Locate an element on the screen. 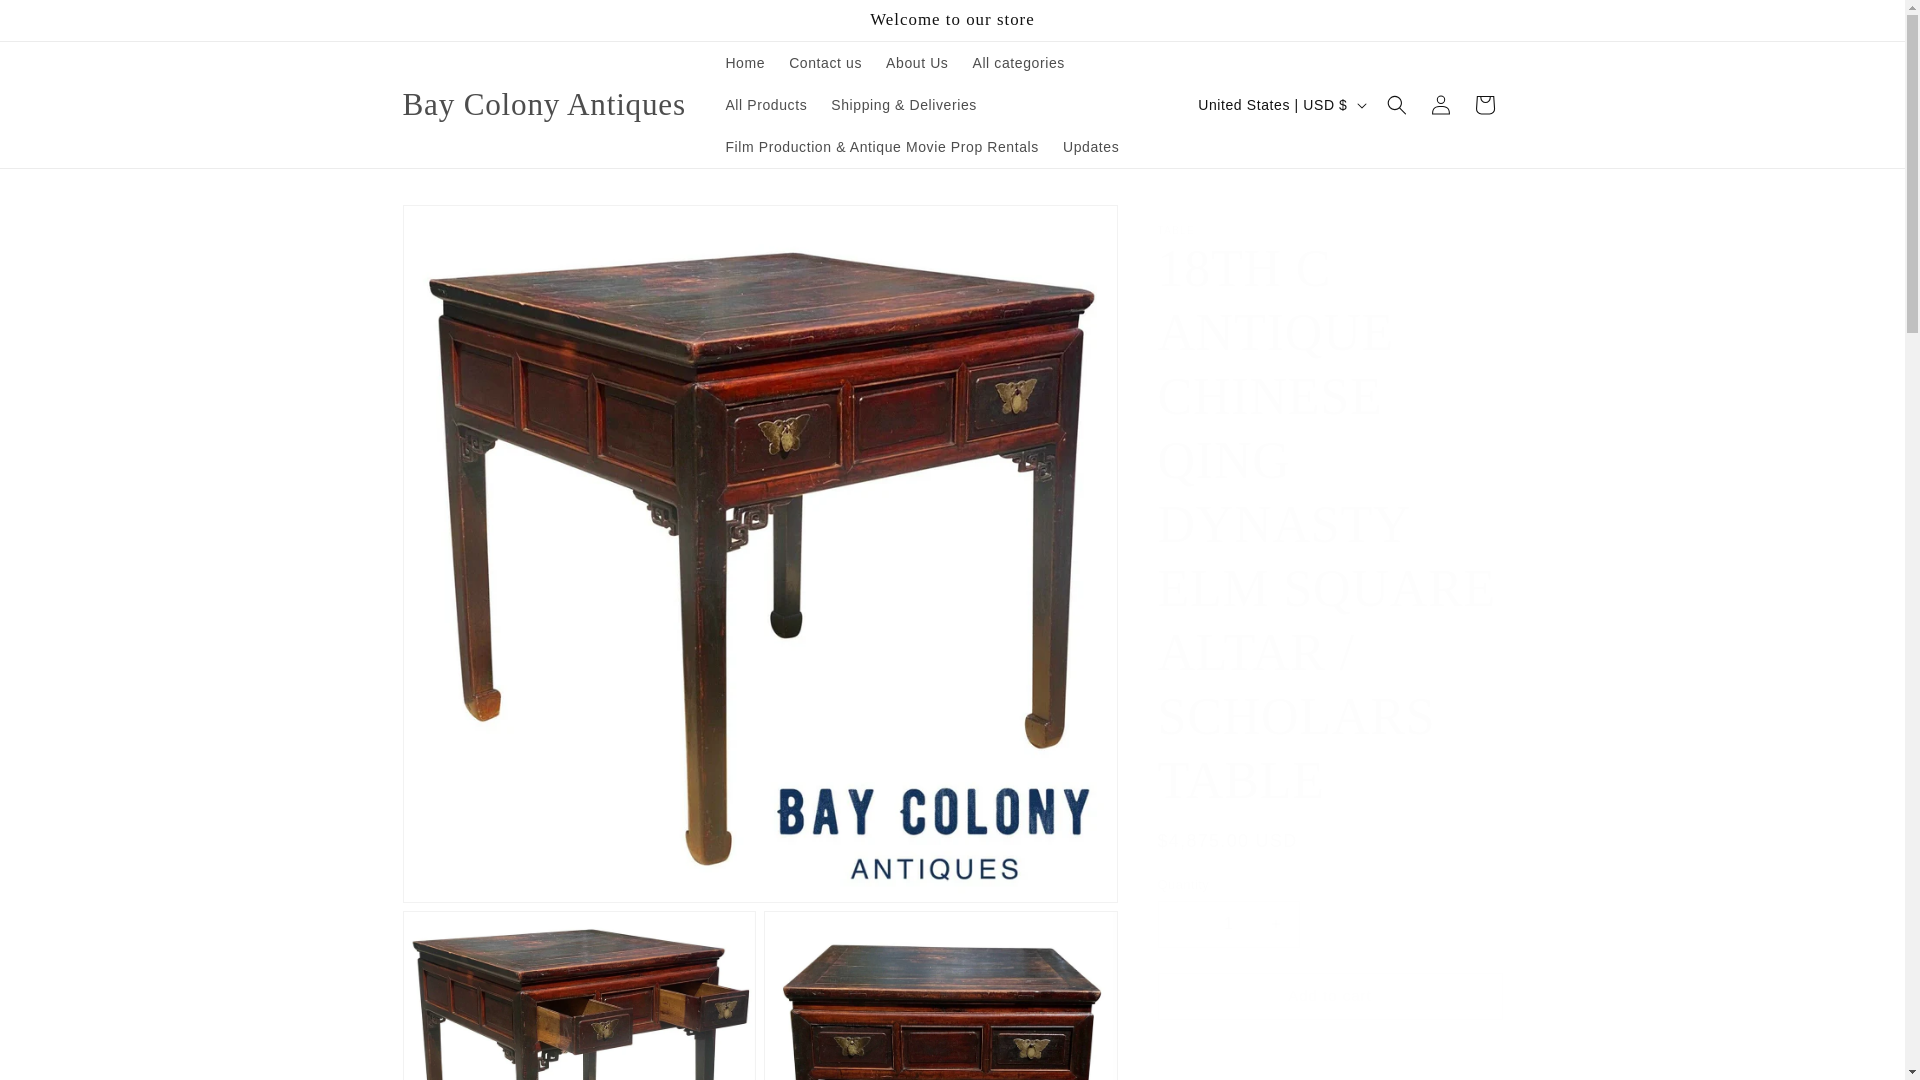 This screenshot has width=1920, height=1080. Skip to content is located at coordinates (60, 23).